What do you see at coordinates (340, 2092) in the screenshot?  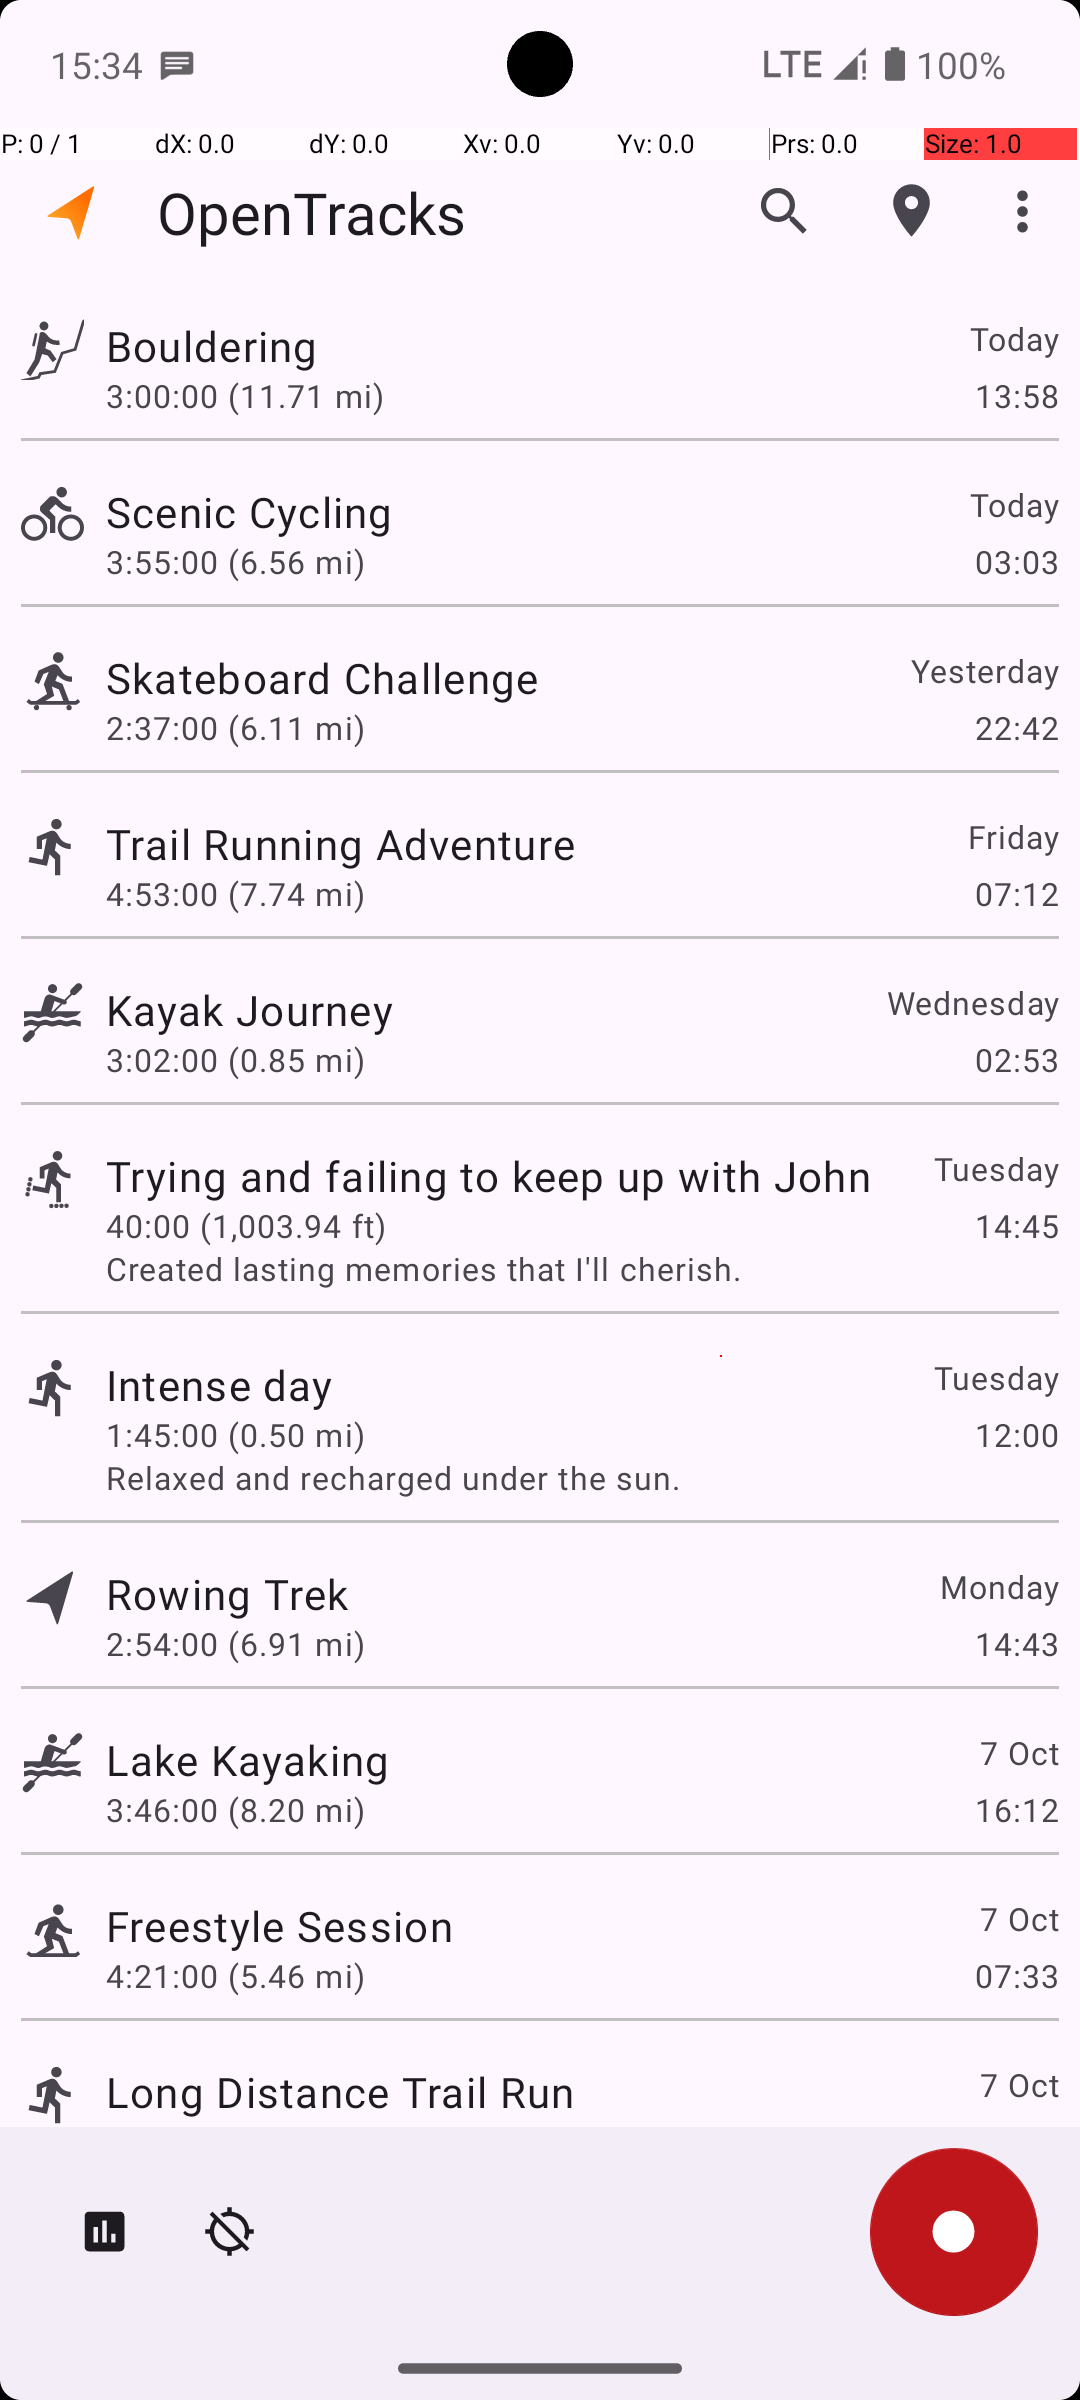 I see `Long Distance Trail Run` at bounding box center [340, 2092].